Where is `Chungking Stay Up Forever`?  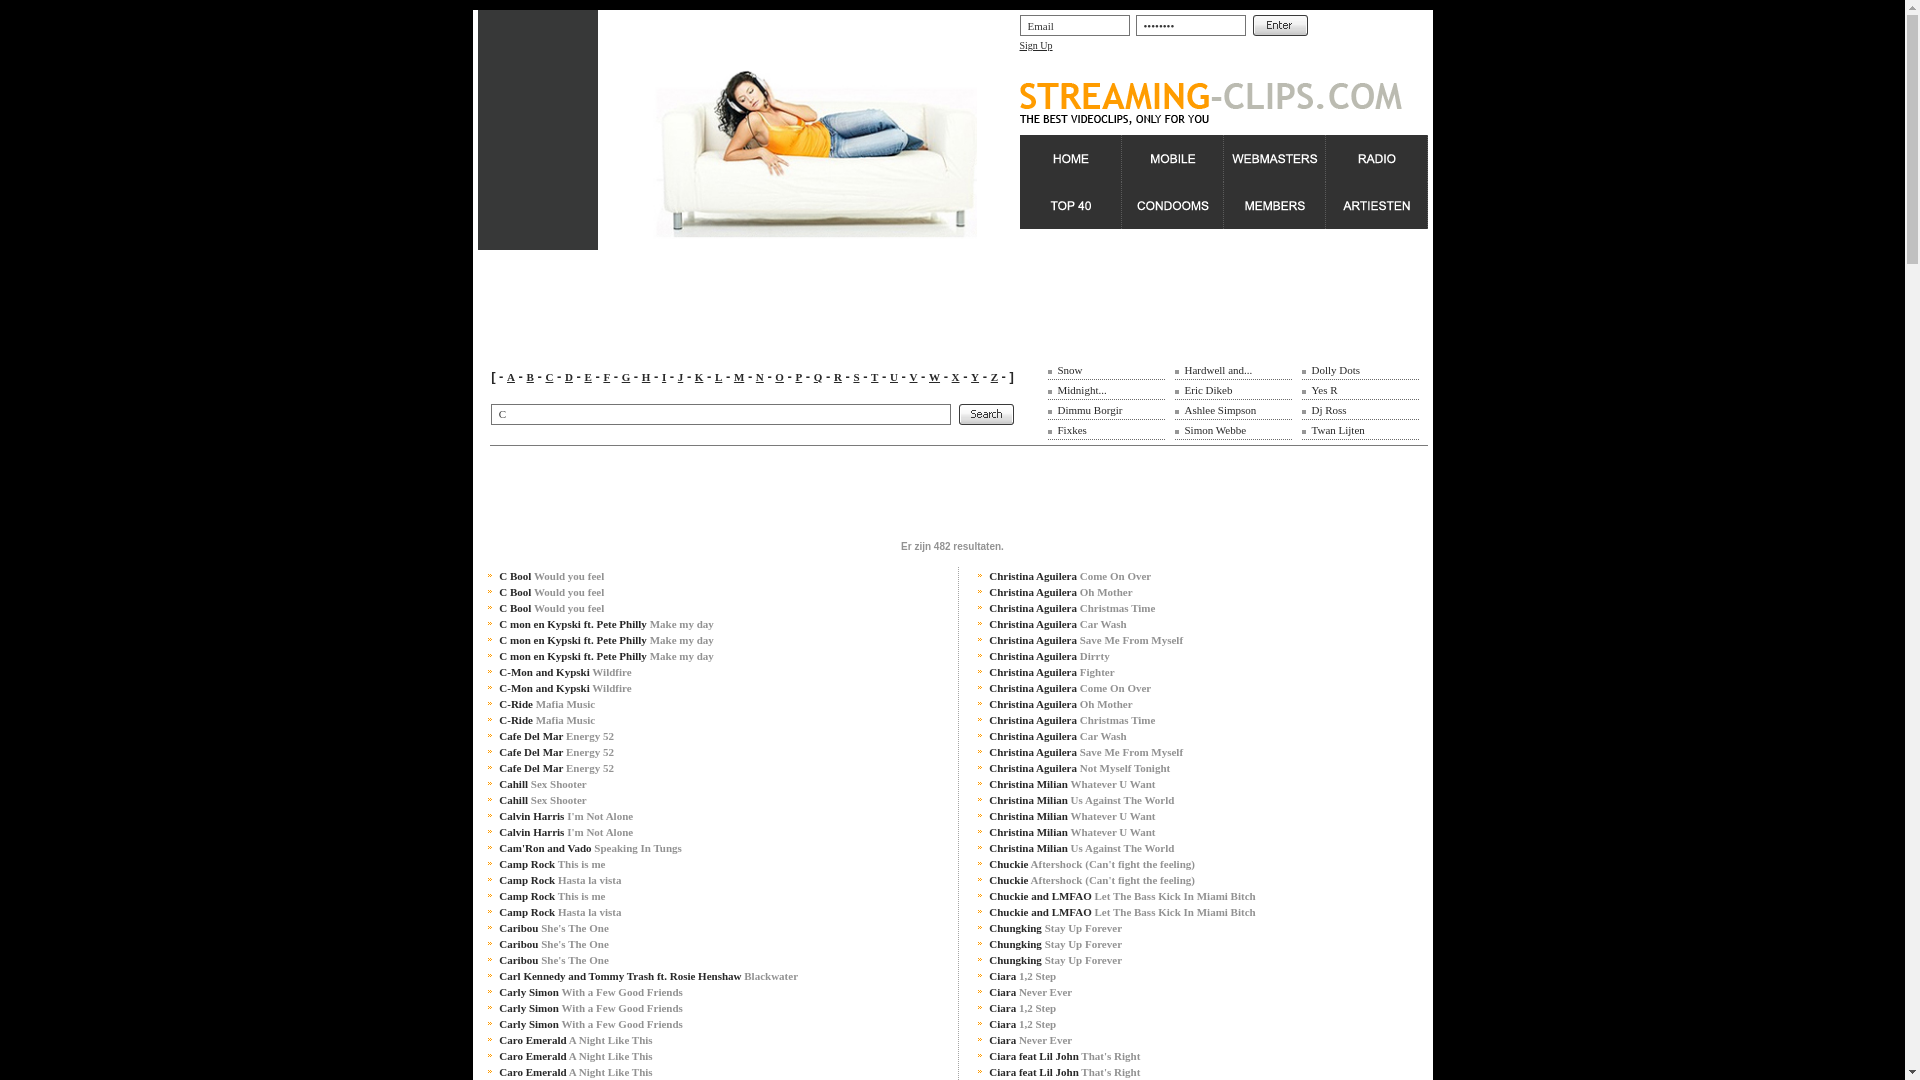
Chungking Stay Up Forever is located at coordinates (1056, 960).